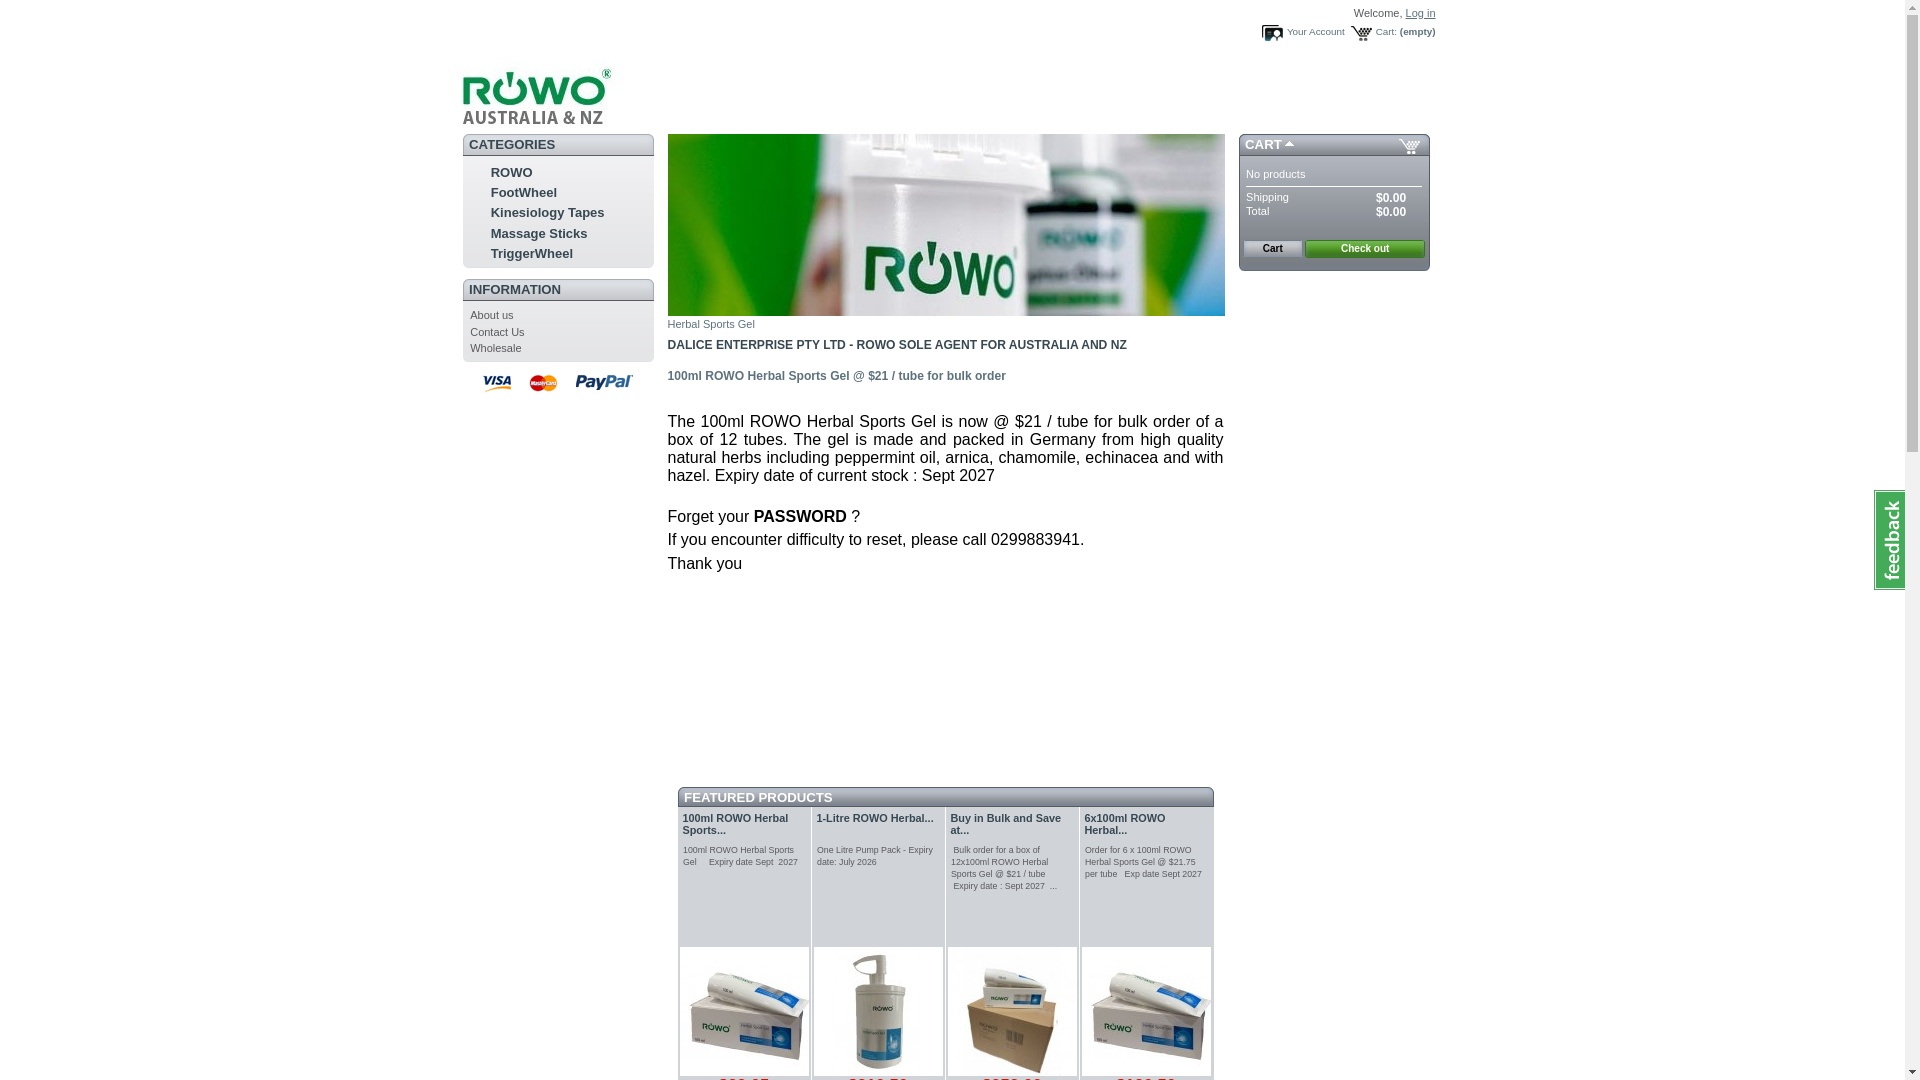  Describe the element at coordinates (1012, 1012) in the screenshot. I see ` Buy in Bulk and Save at $21.00 per tube` at that location.